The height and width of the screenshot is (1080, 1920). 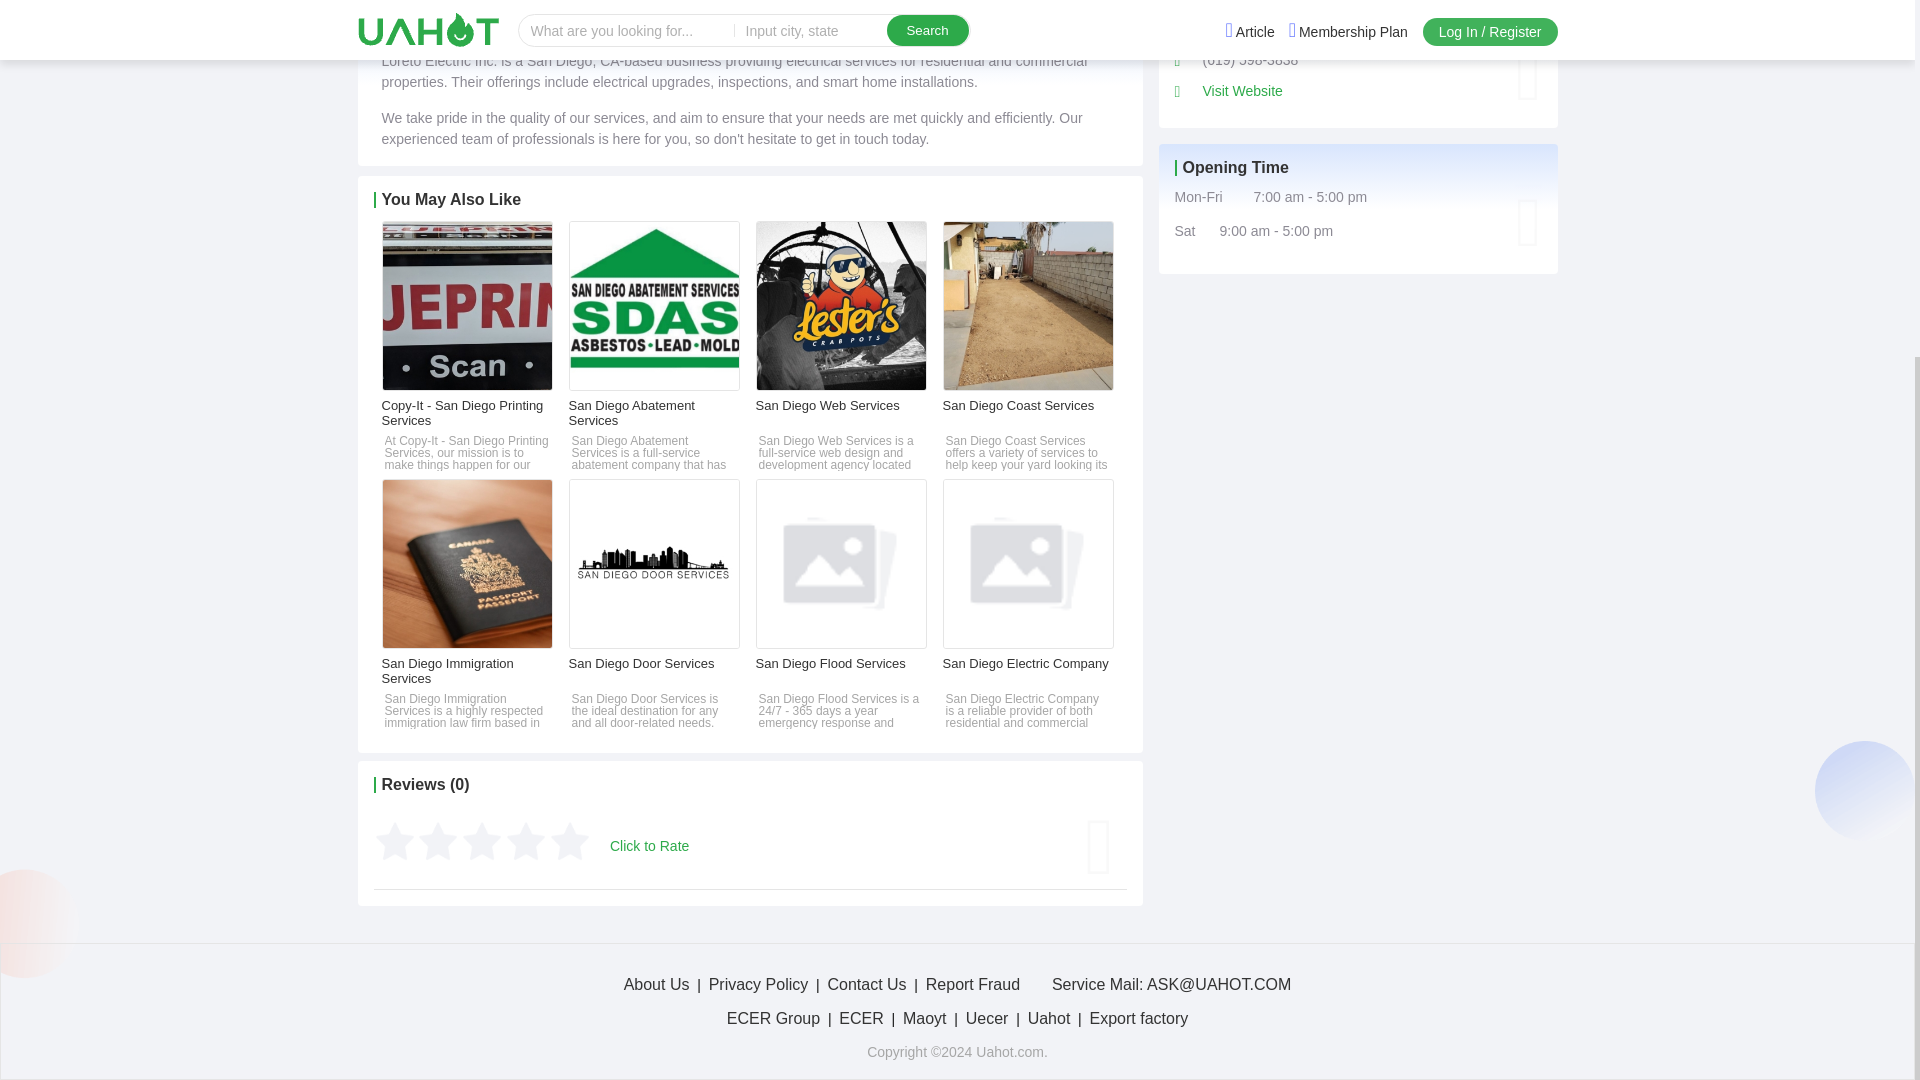 I want to click on bad, so click(x=394, y=840).